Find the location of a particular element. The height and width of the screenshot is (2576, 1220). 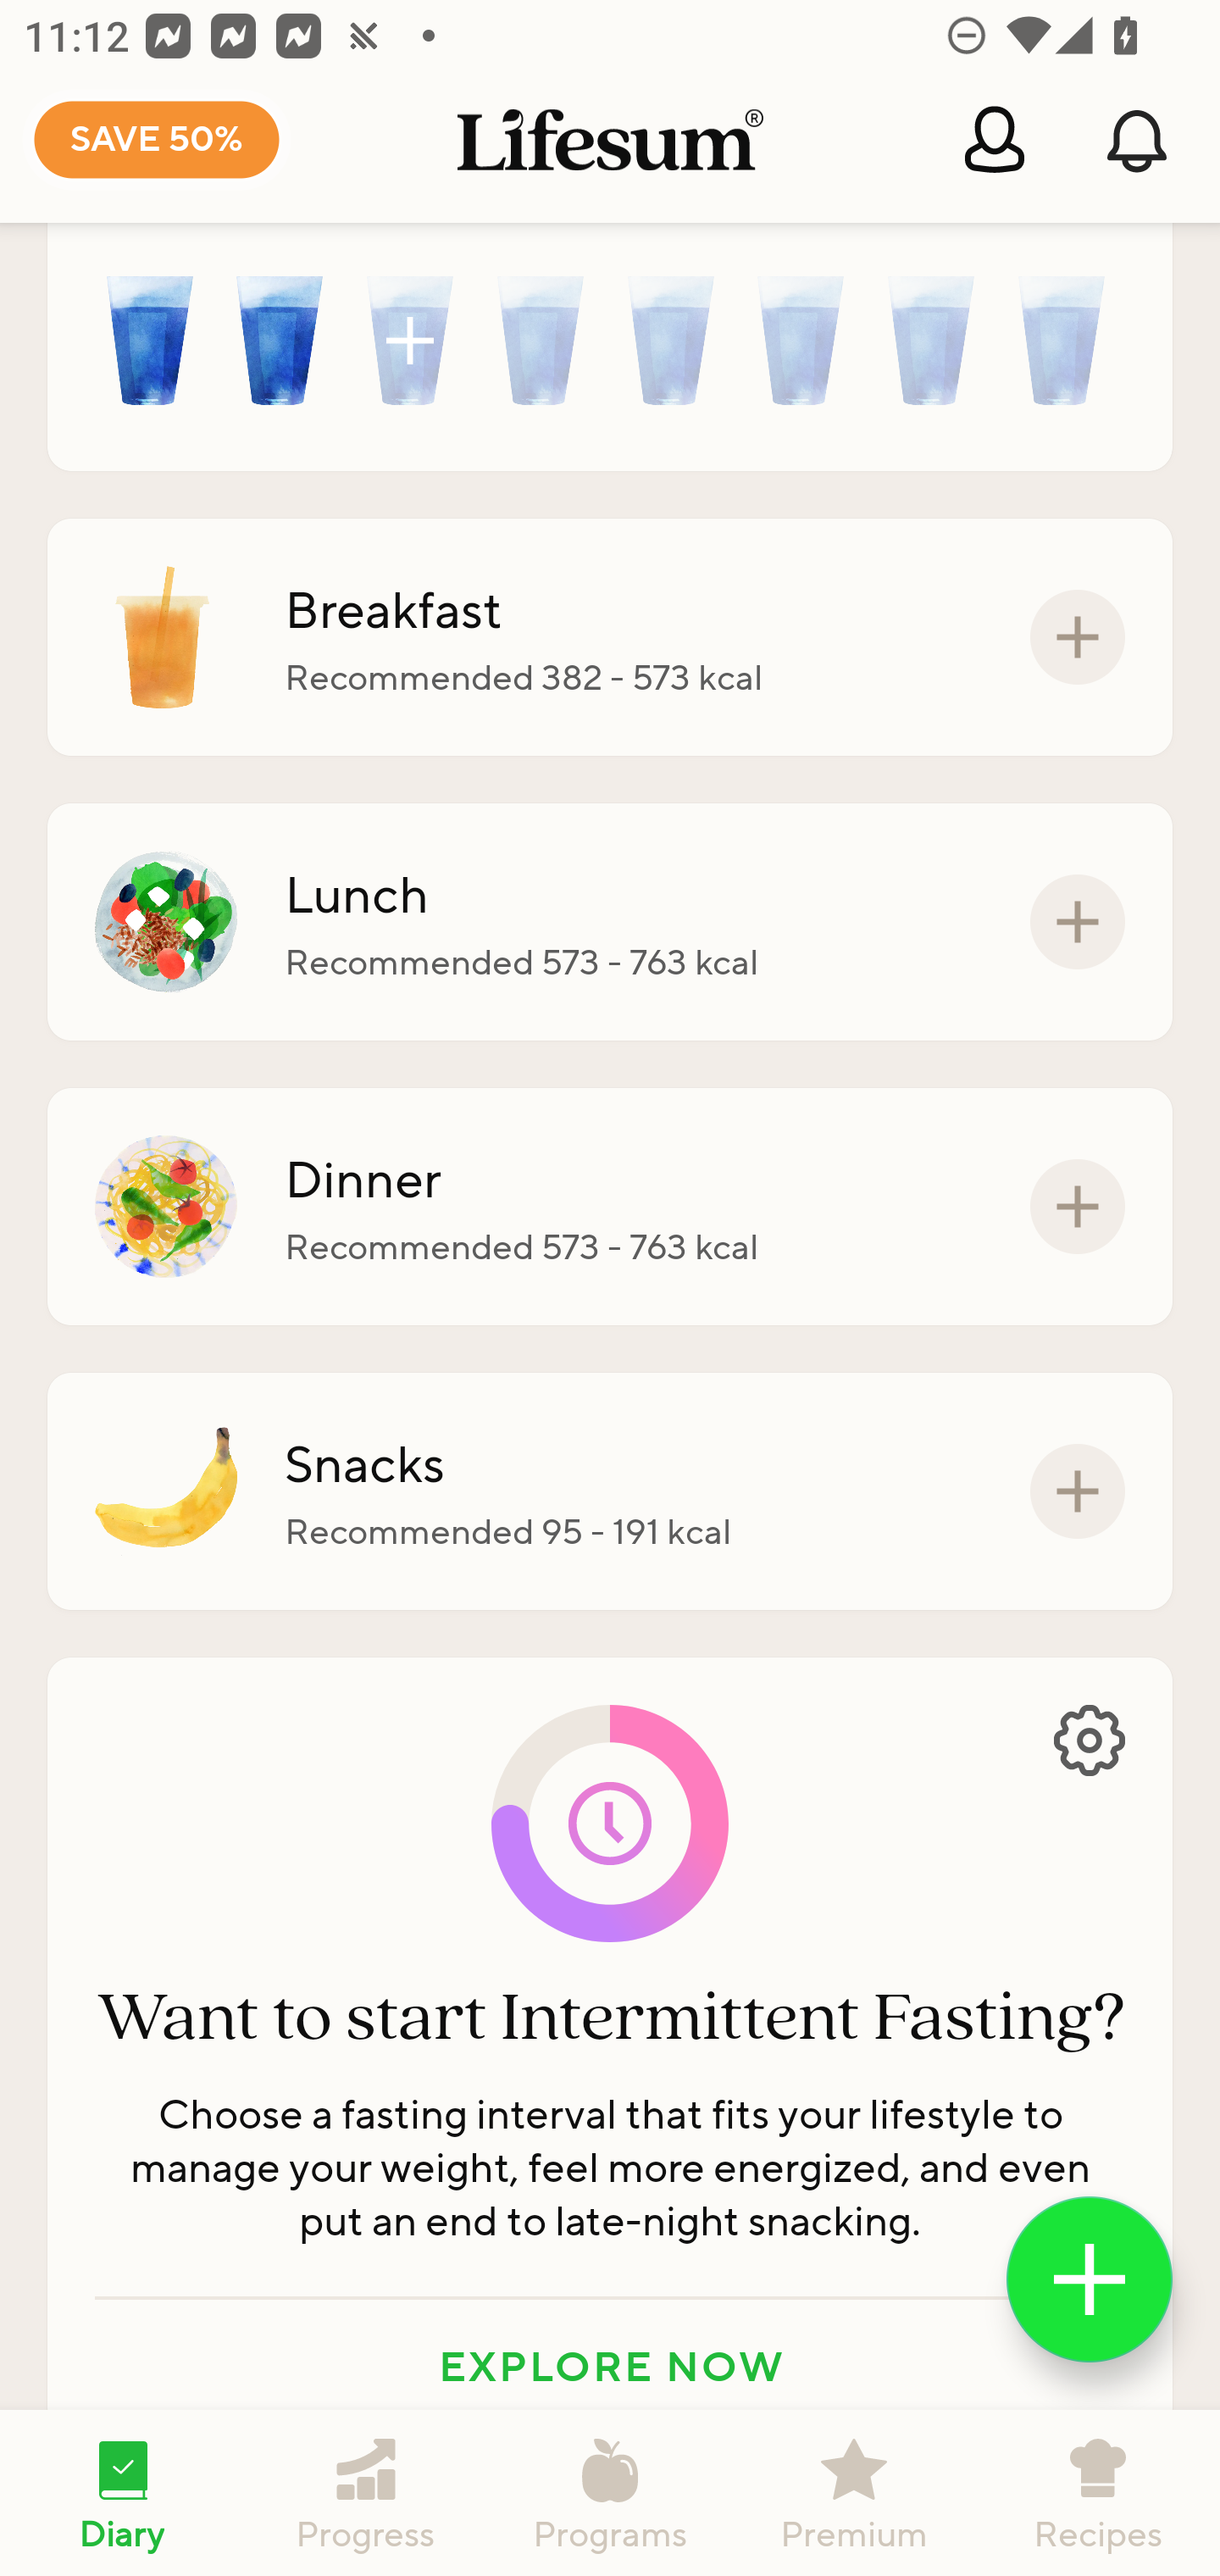

EXPLORE NOW is located at coordinates (610, 2366).